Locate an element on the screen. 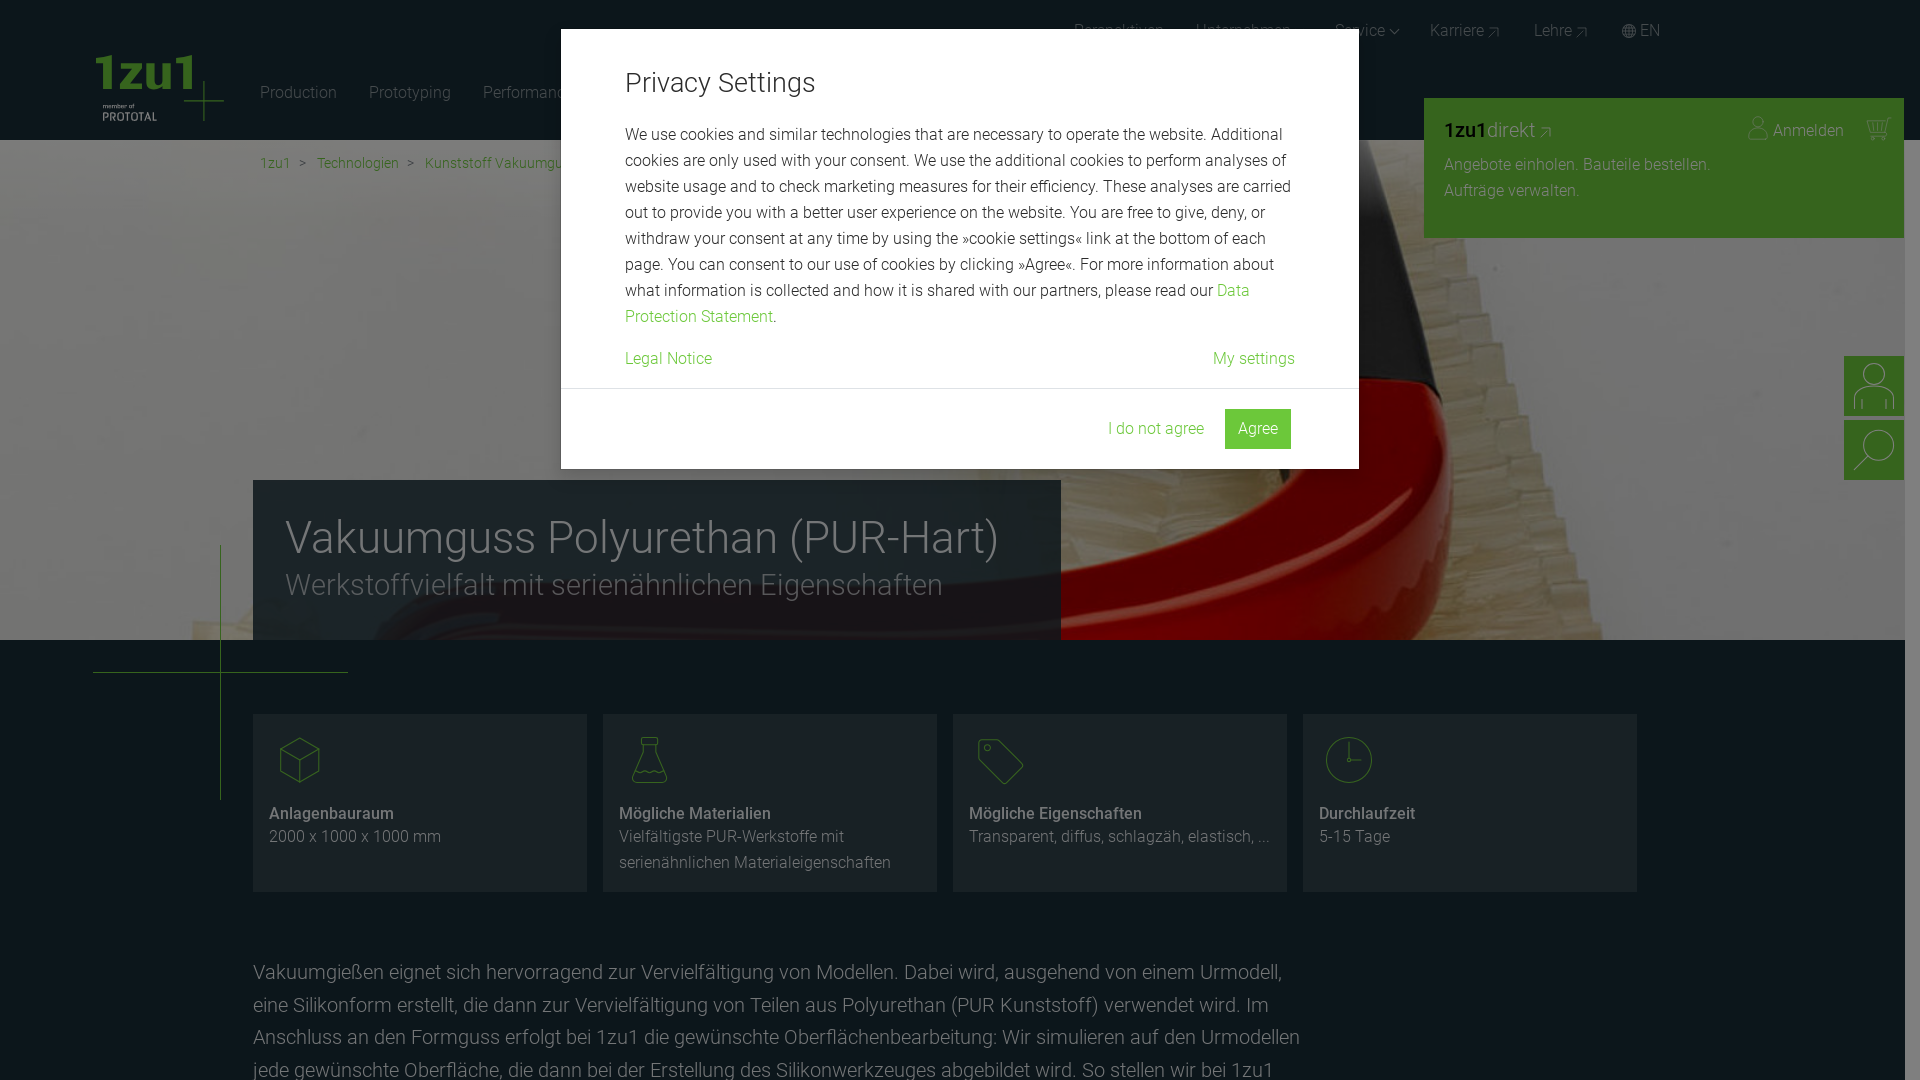  1zu1
direkt
  is located at coordinates (1584, 130).